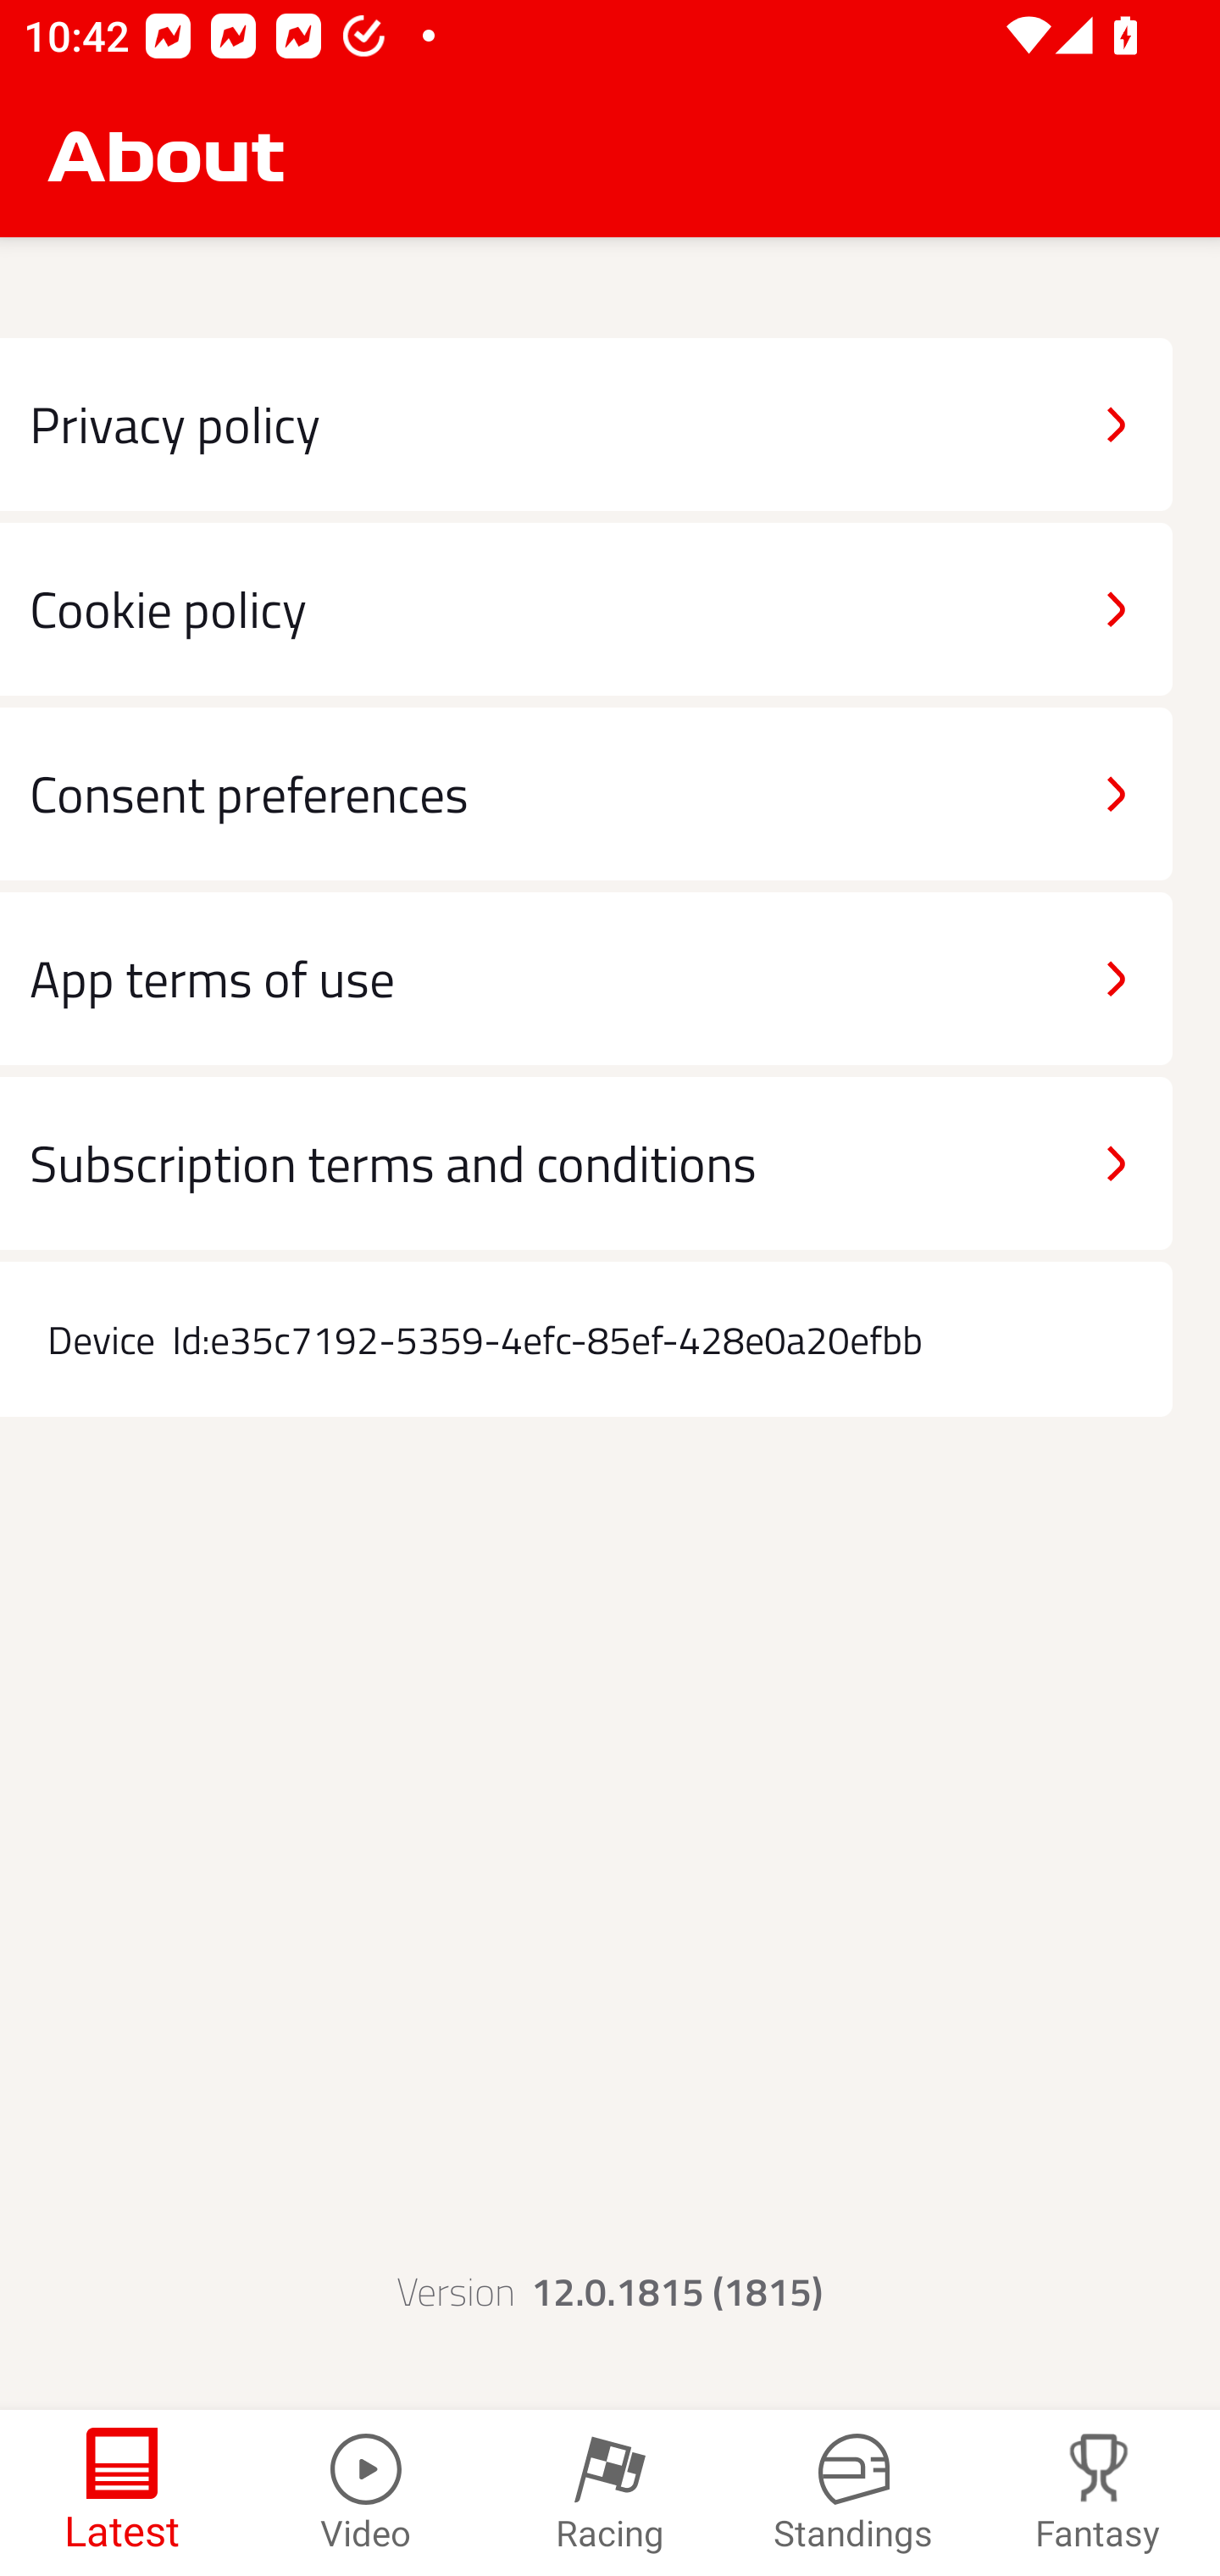 This screenshot has width=1220, height=2576. What do you see at coordinates (586, 608) in the screenshot?
I see `Cookie policy` at bounding box center [586, 608].